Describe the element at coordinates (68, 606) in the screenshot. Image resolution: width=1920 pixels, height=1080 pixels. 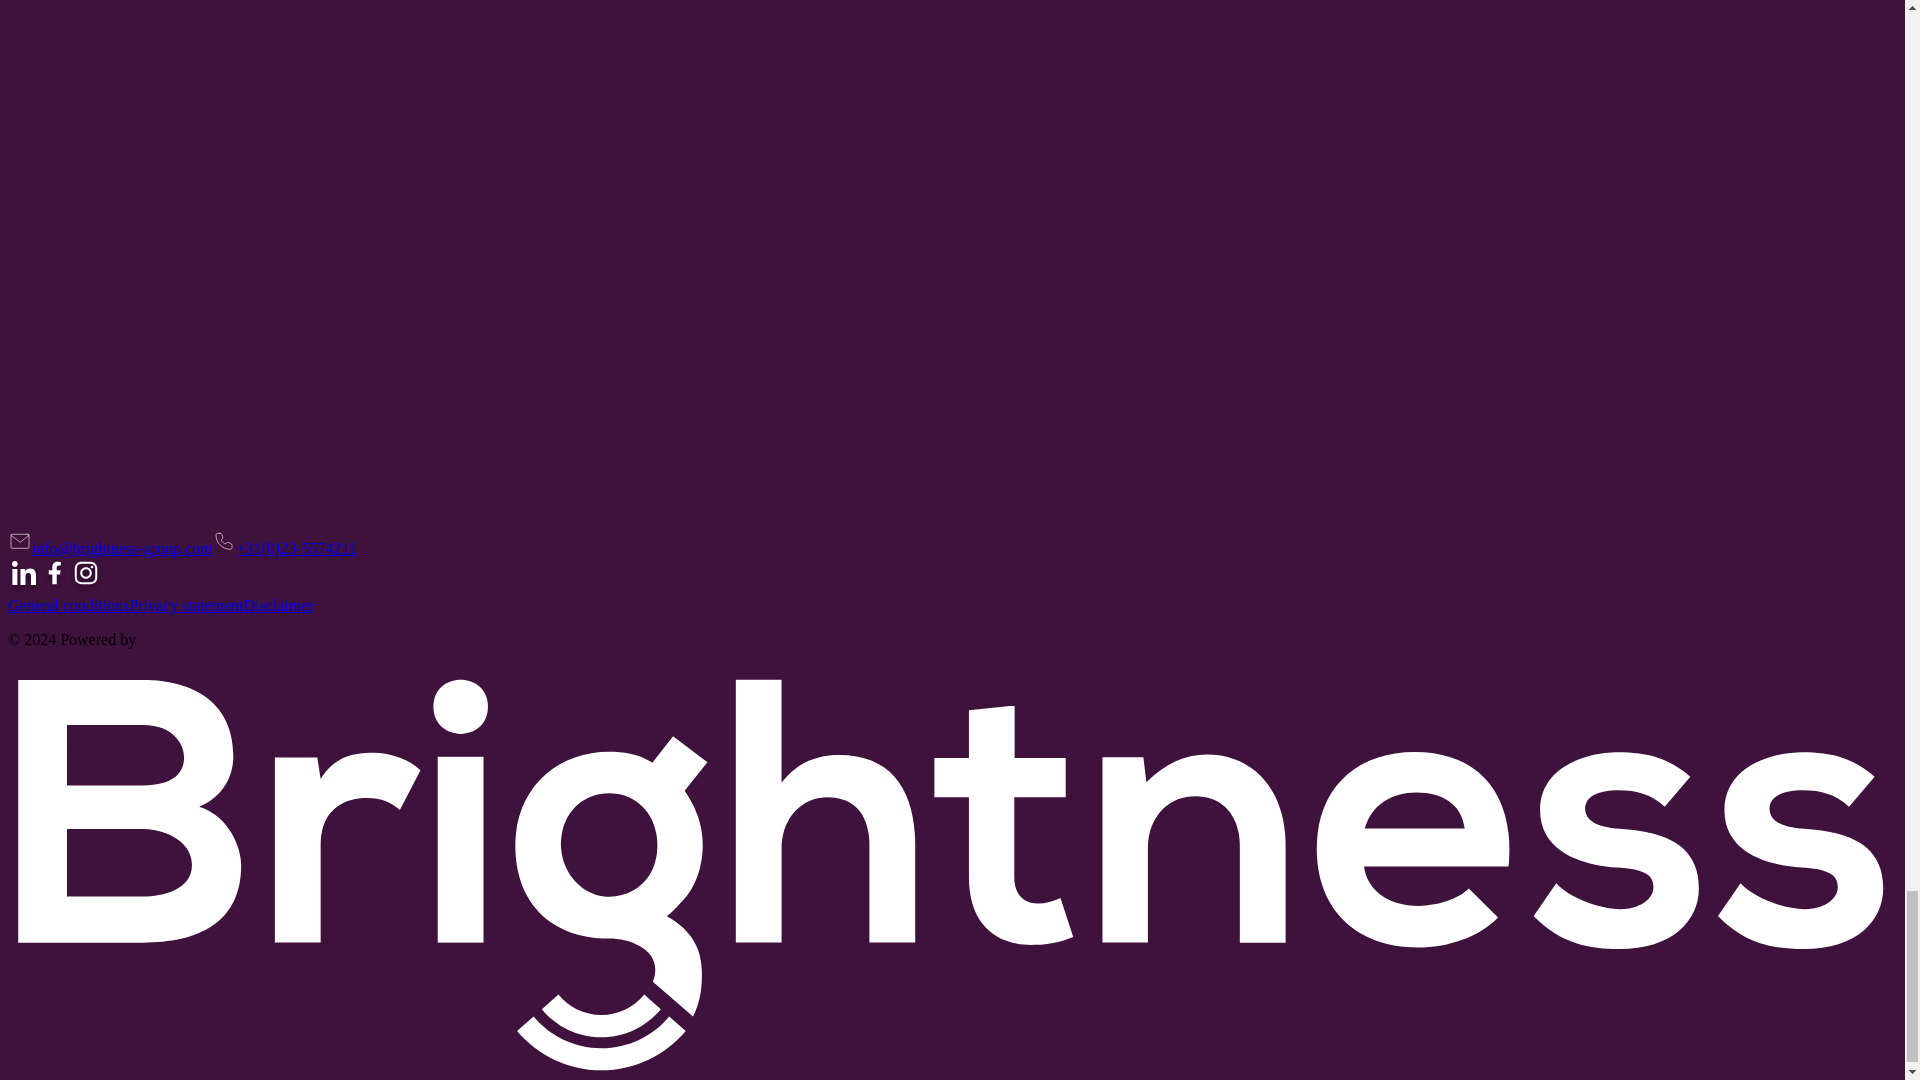
I see `General conditions` at that location.